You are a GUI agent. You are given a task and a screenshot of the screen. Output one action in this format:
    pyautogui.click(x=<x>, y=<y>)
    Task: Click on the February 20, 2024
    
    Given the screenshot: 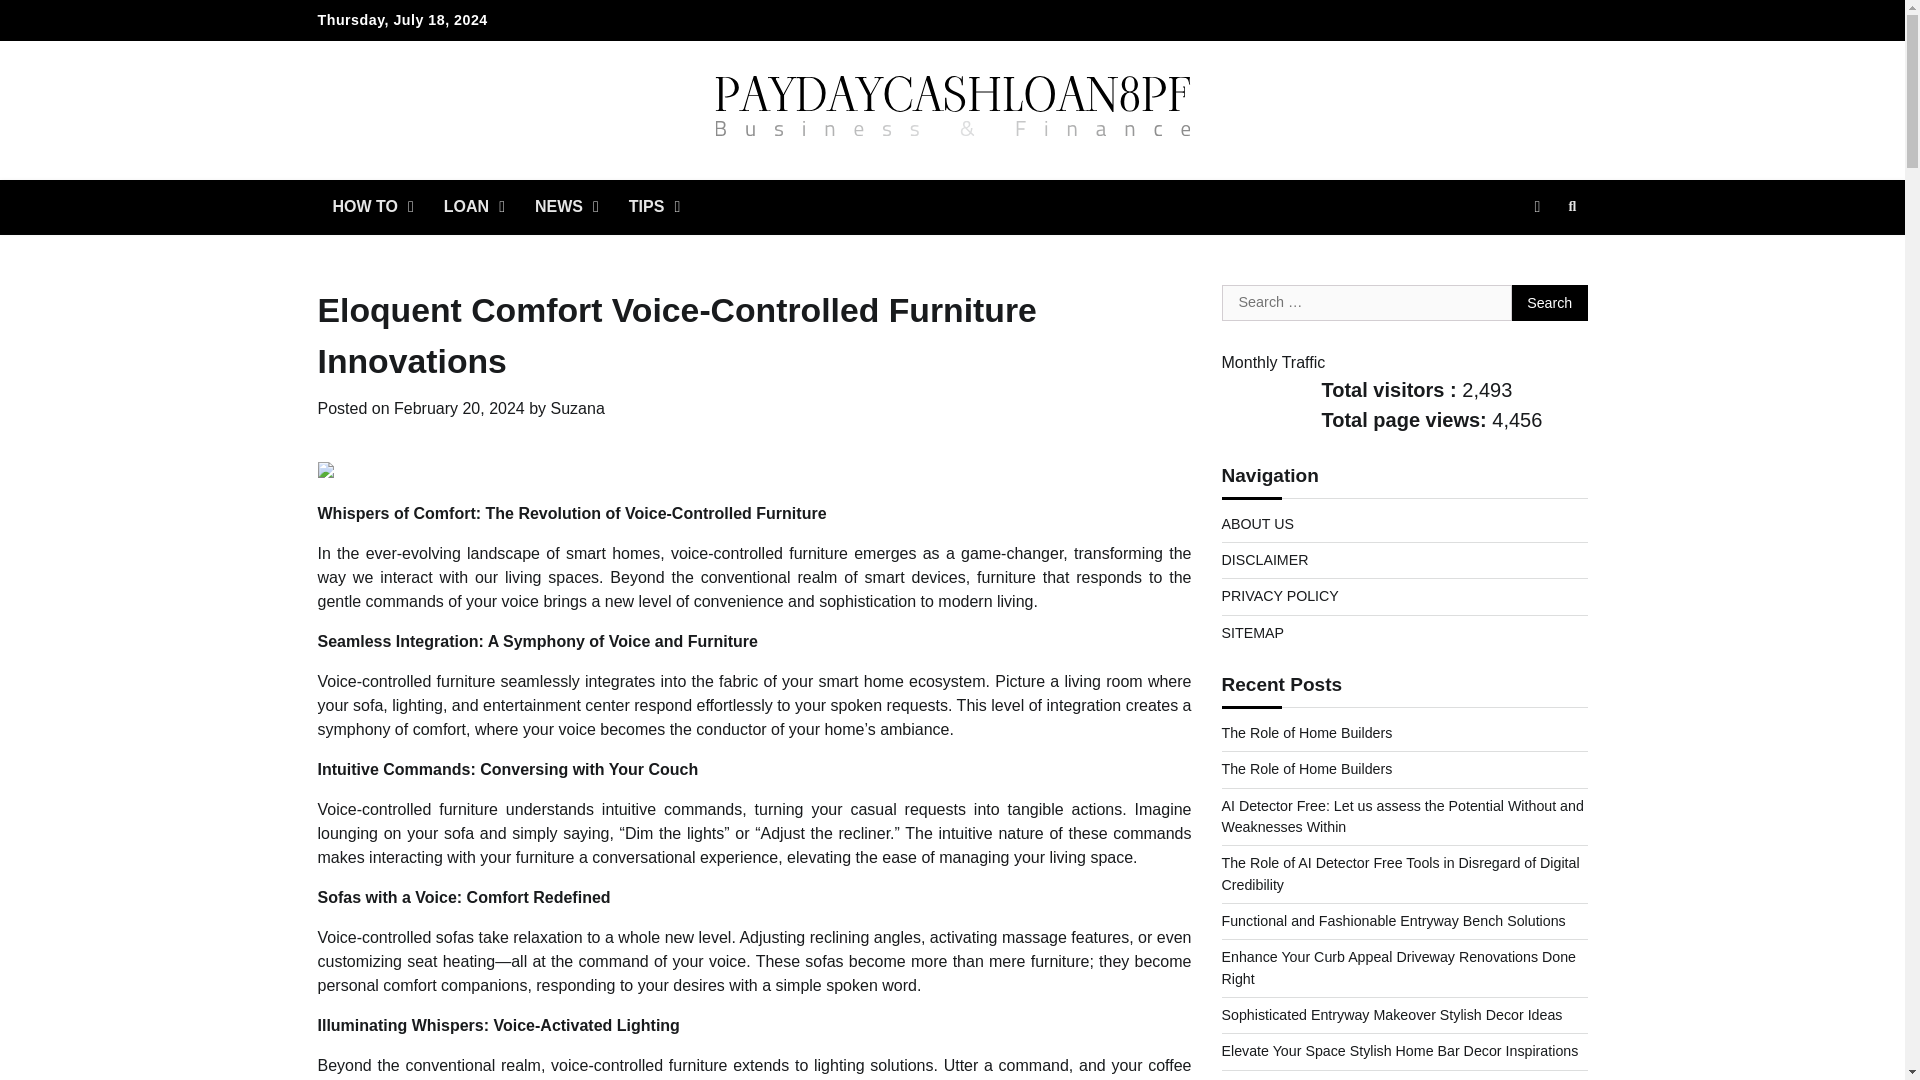 What is the action you would take?
    pyautogui.click(x=458, y=408)
    